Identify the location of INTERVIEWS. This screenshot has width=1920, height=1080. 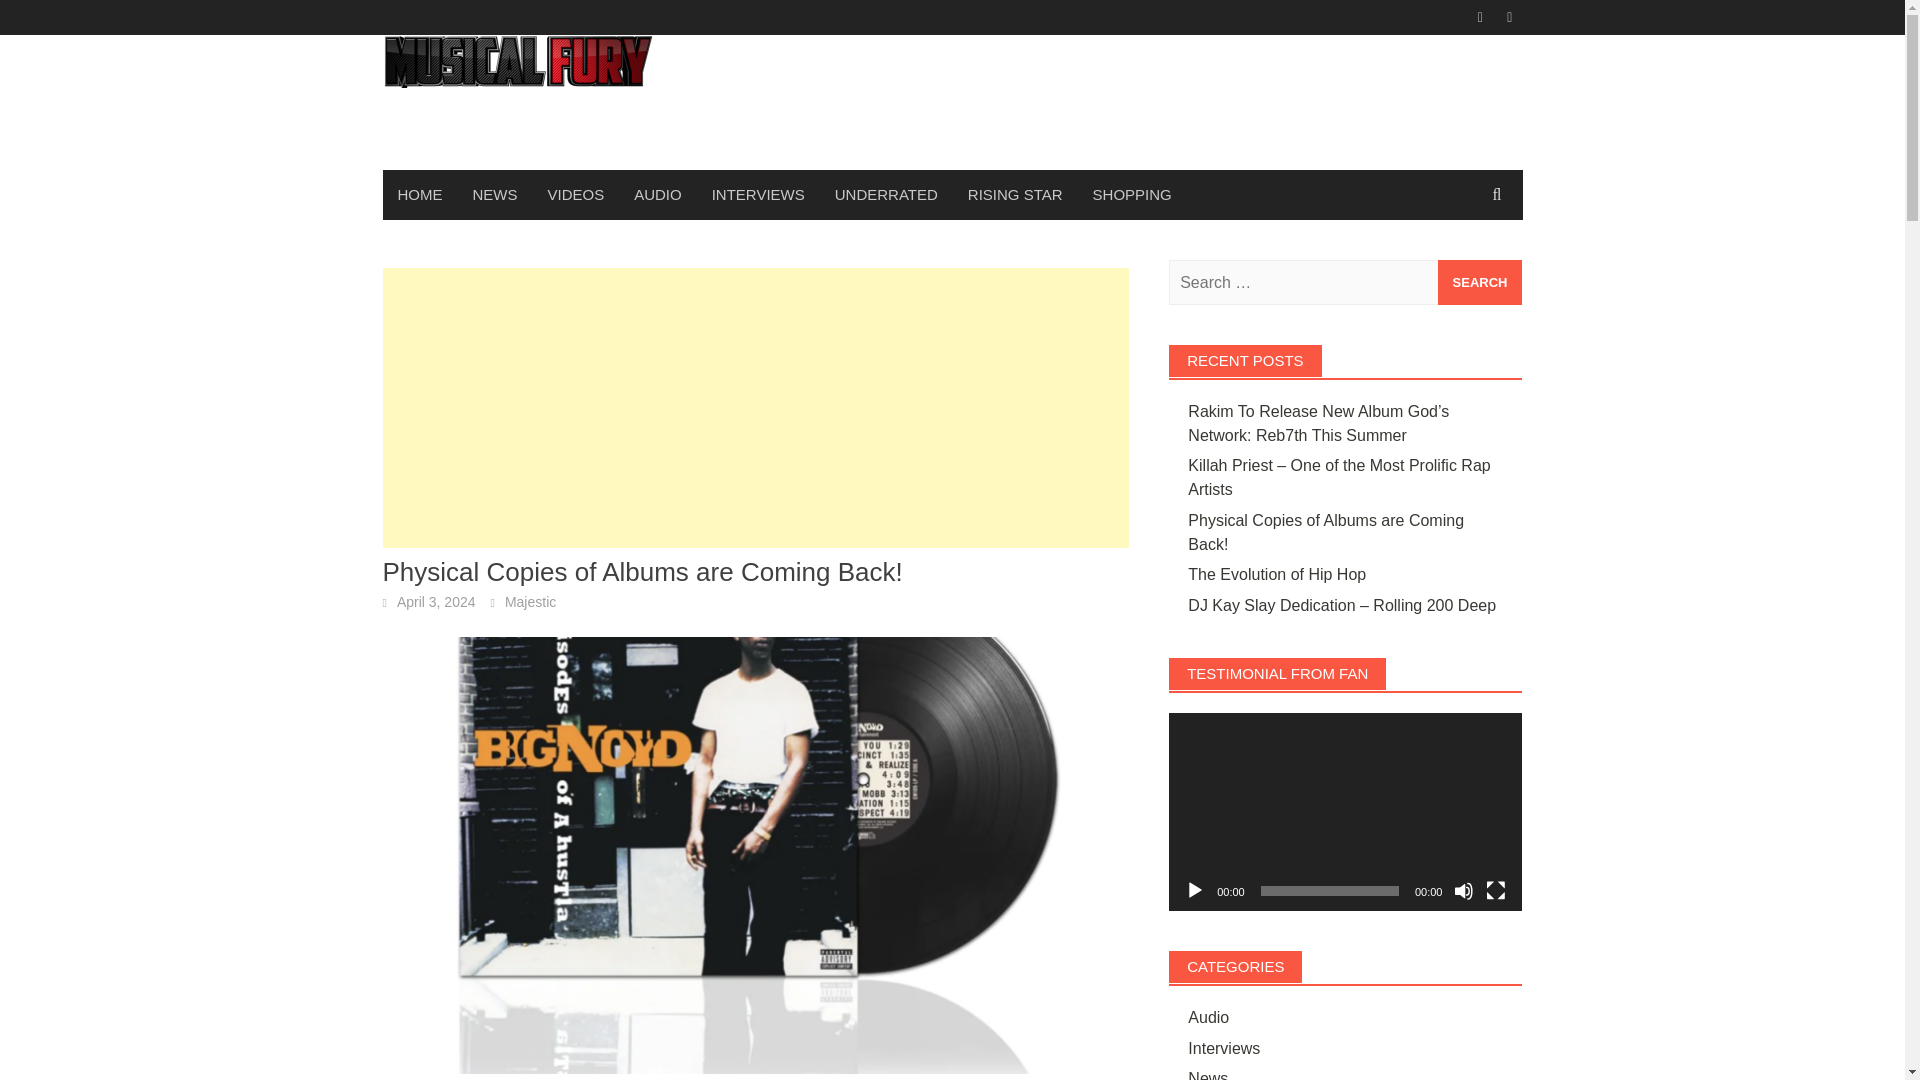
(758, 194).